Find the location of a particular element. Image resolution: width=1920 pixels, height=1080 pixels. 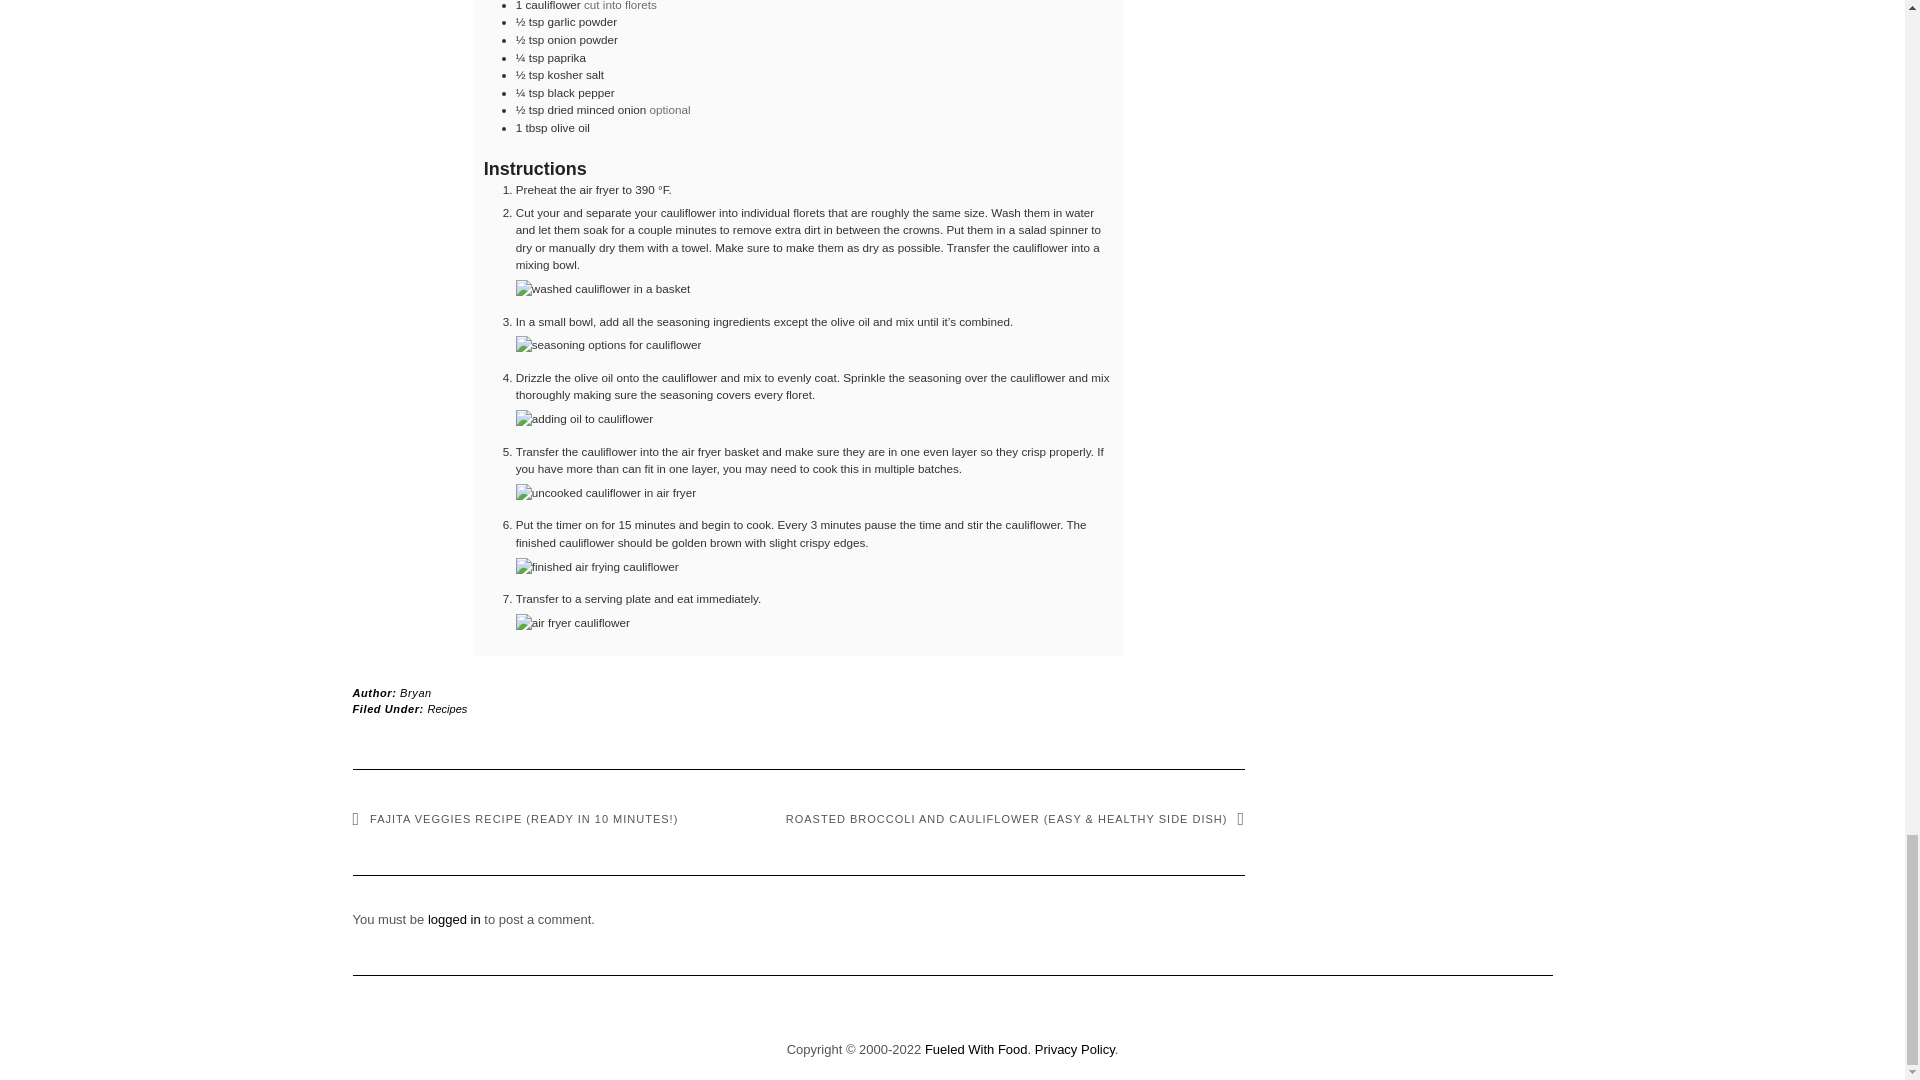

Fueled With Food is located at coordinates (976, 1050).